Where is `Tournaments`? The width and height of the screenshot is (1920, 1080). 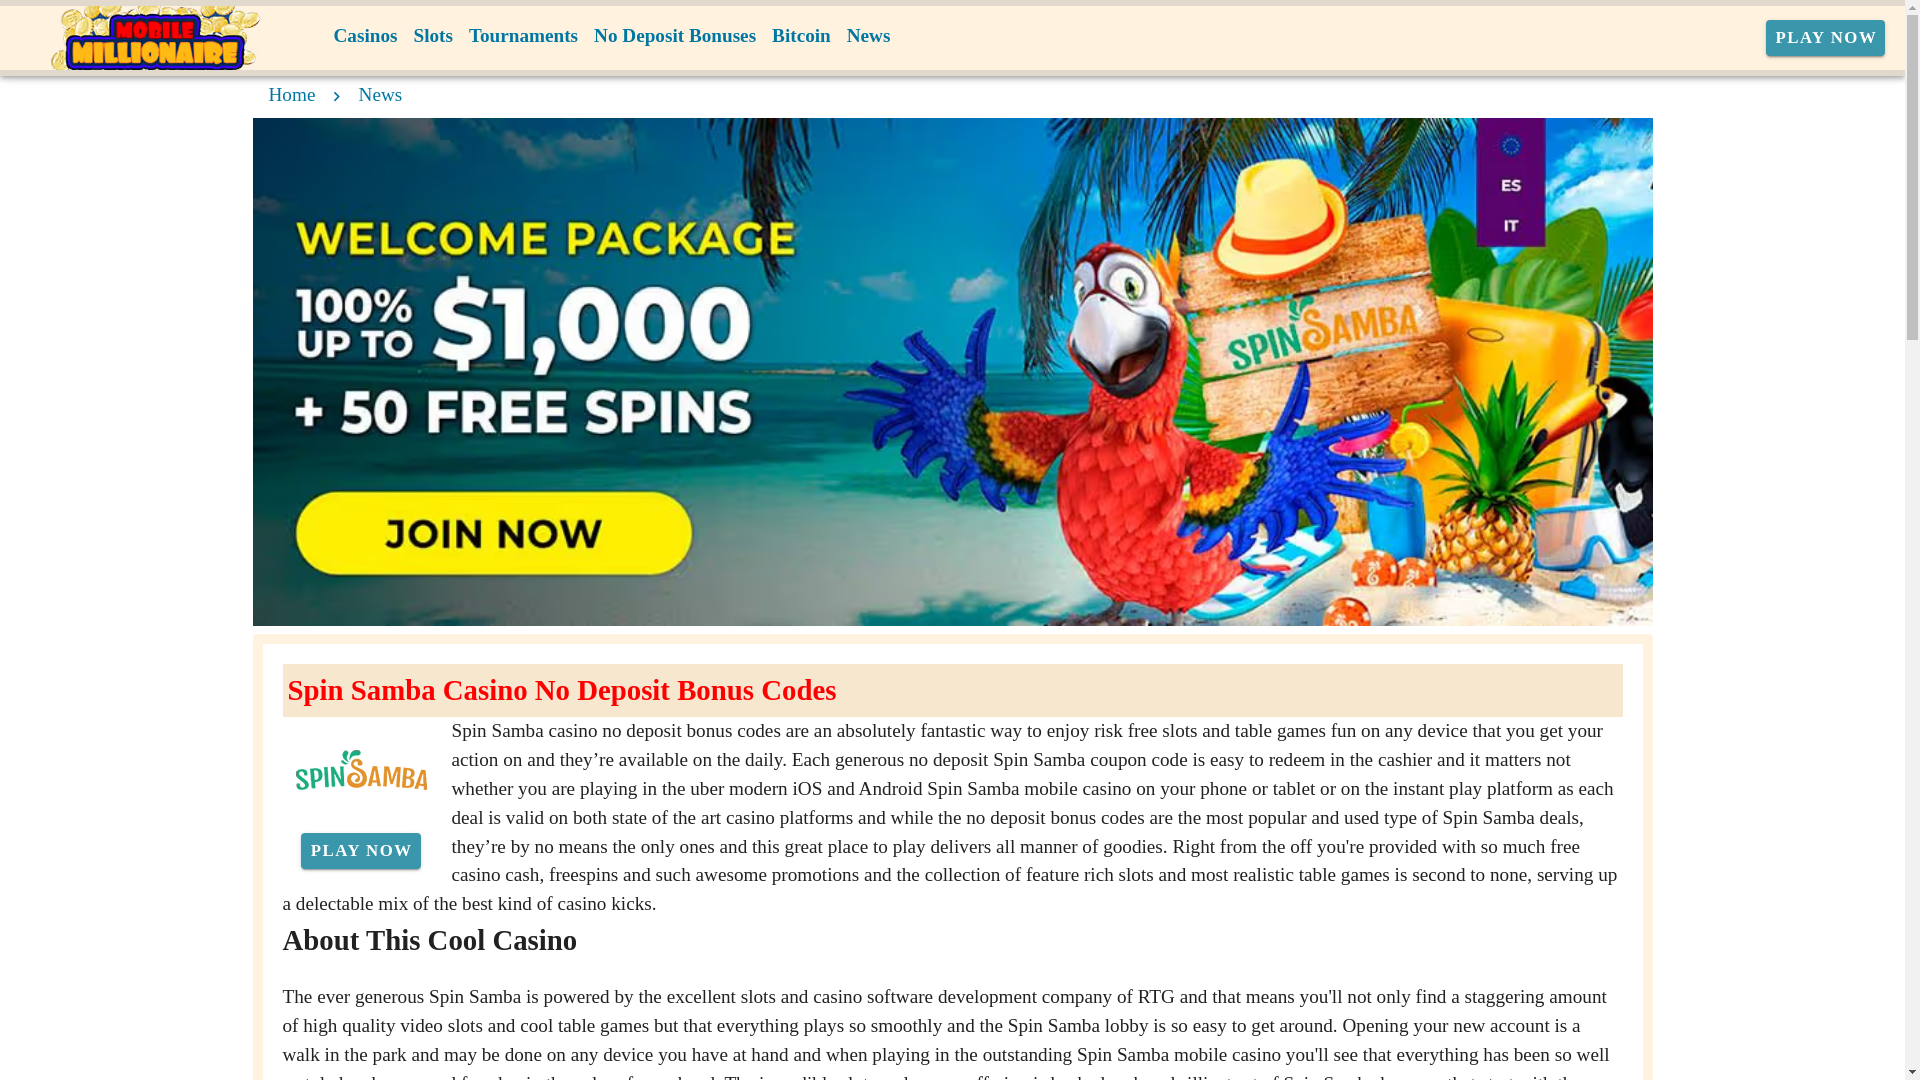 Tournaments is located at coordinates (522, 36).